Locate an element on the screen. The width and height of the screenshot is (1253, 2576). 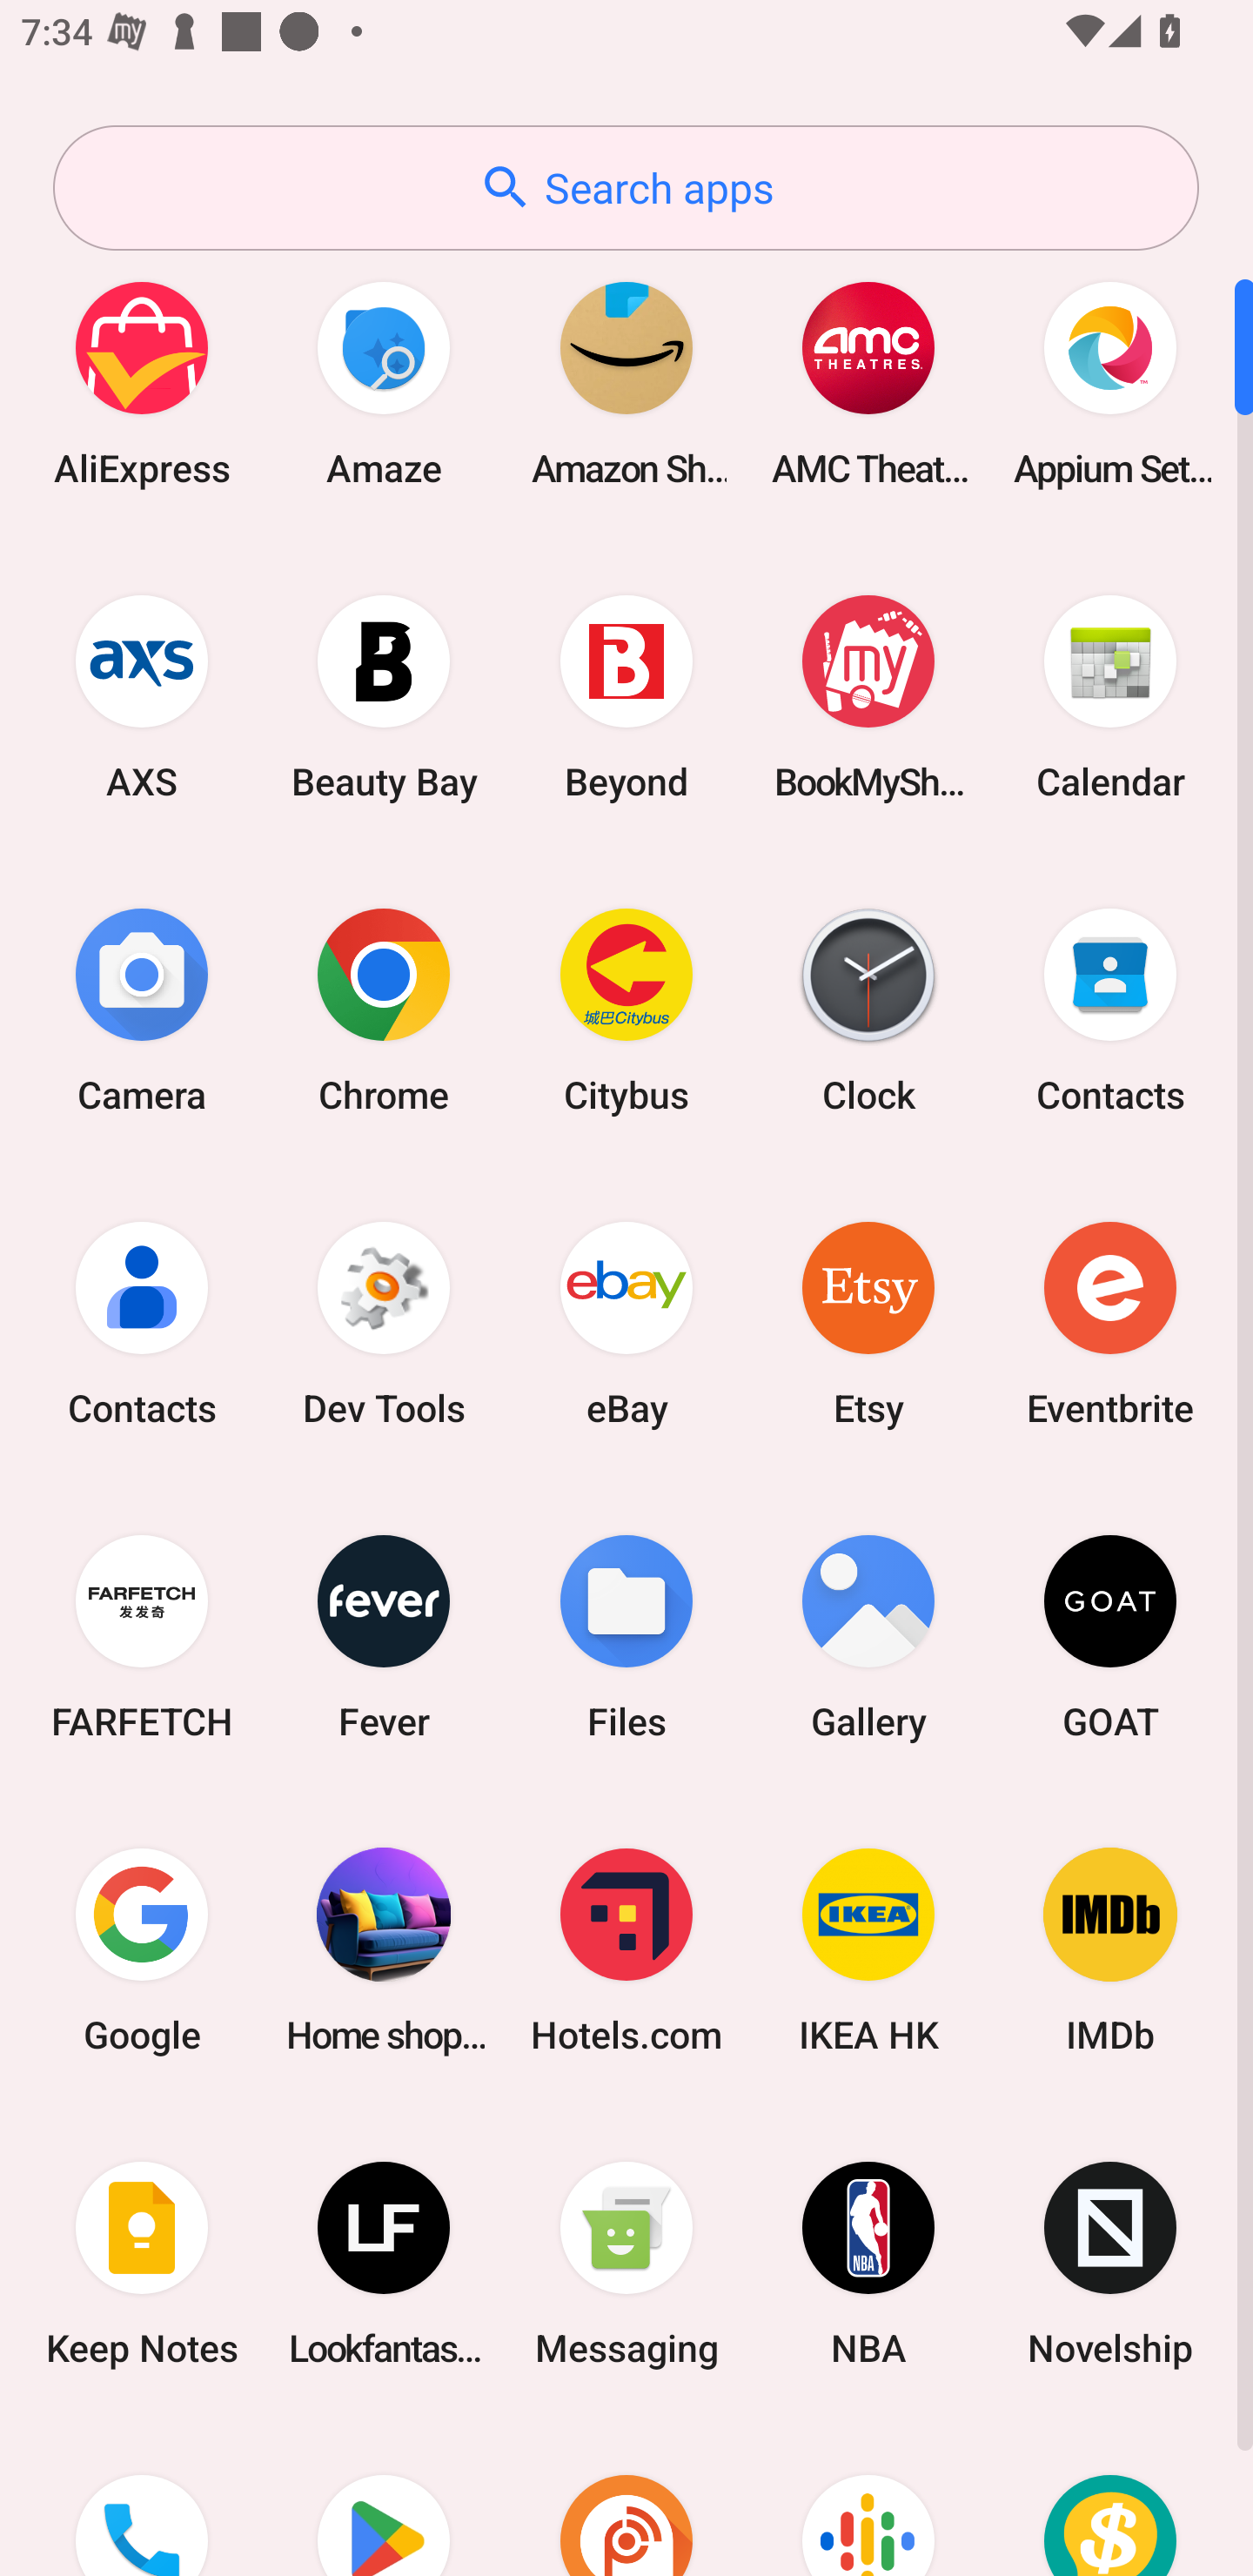
Messaging is located at coordinates (626, 2264).